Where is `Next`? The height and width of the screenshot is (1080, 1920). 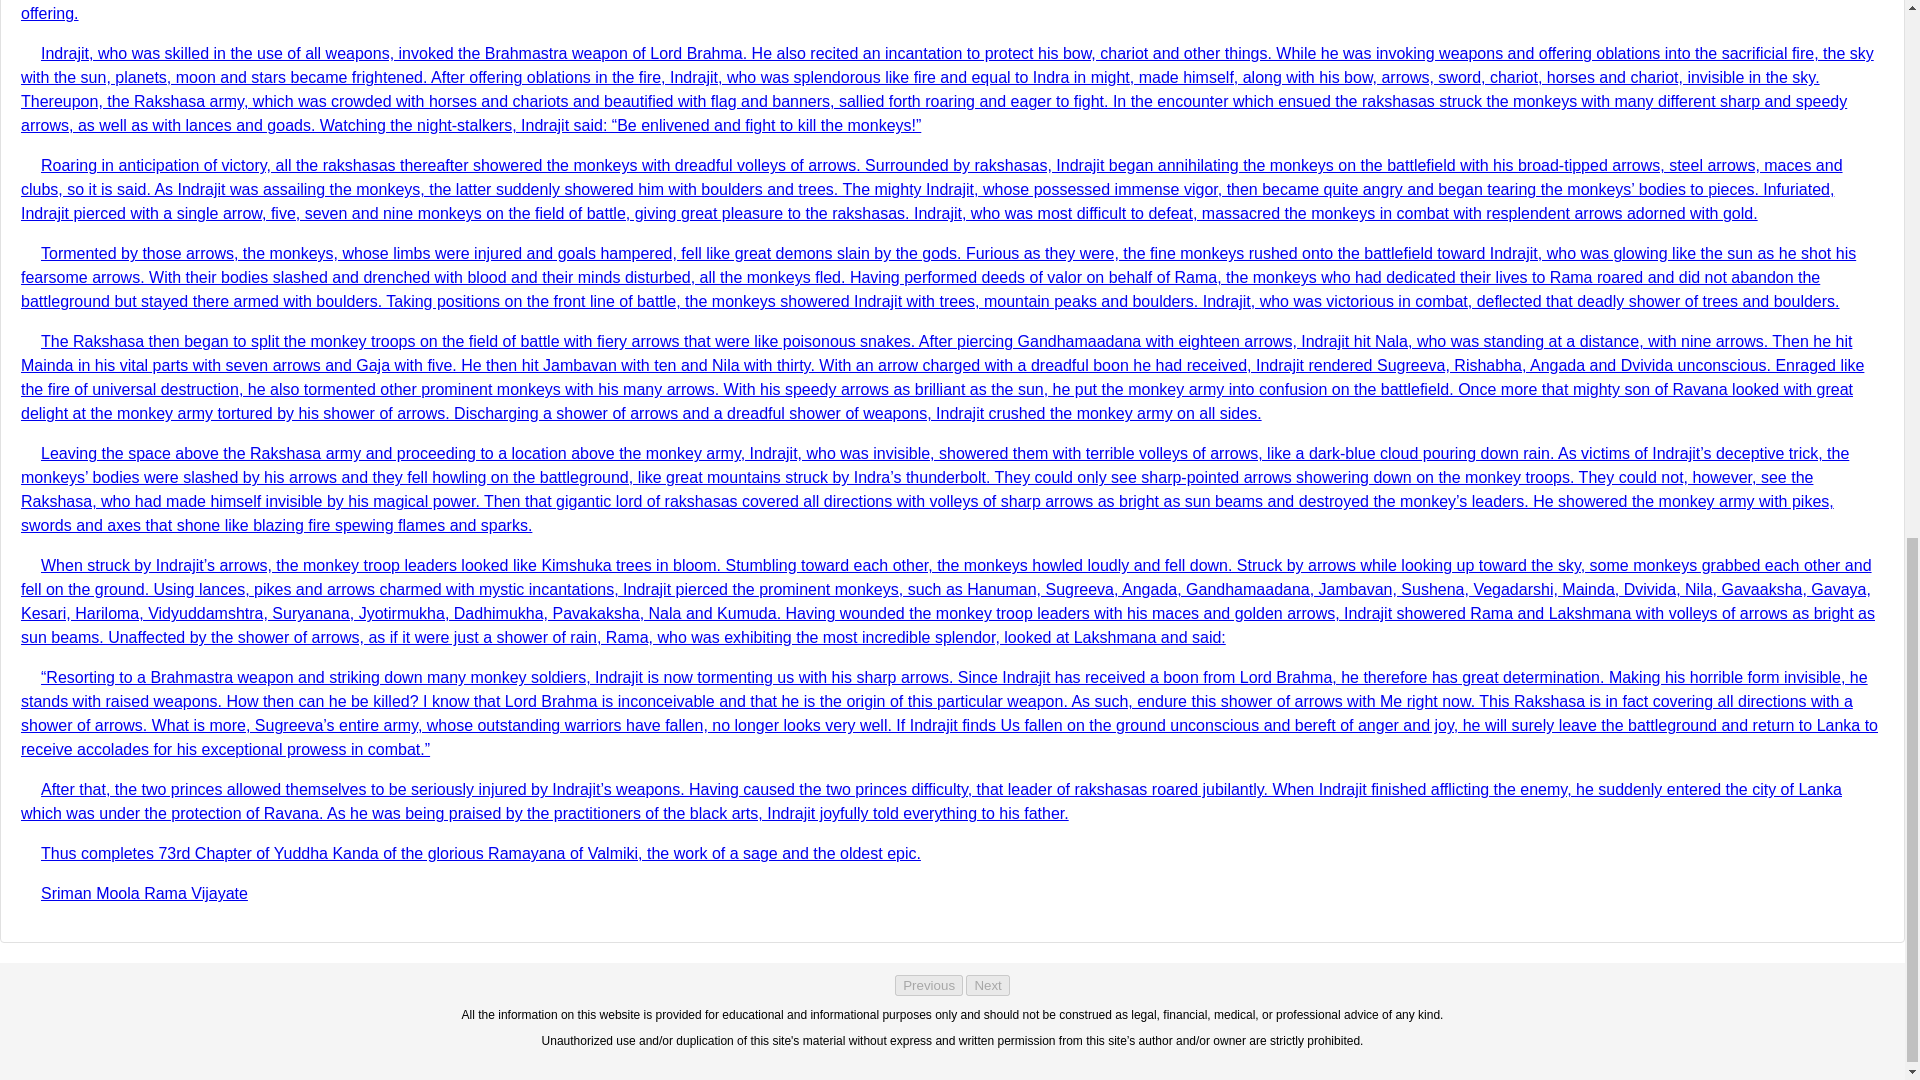
Next is located at coordinates (987, 985).